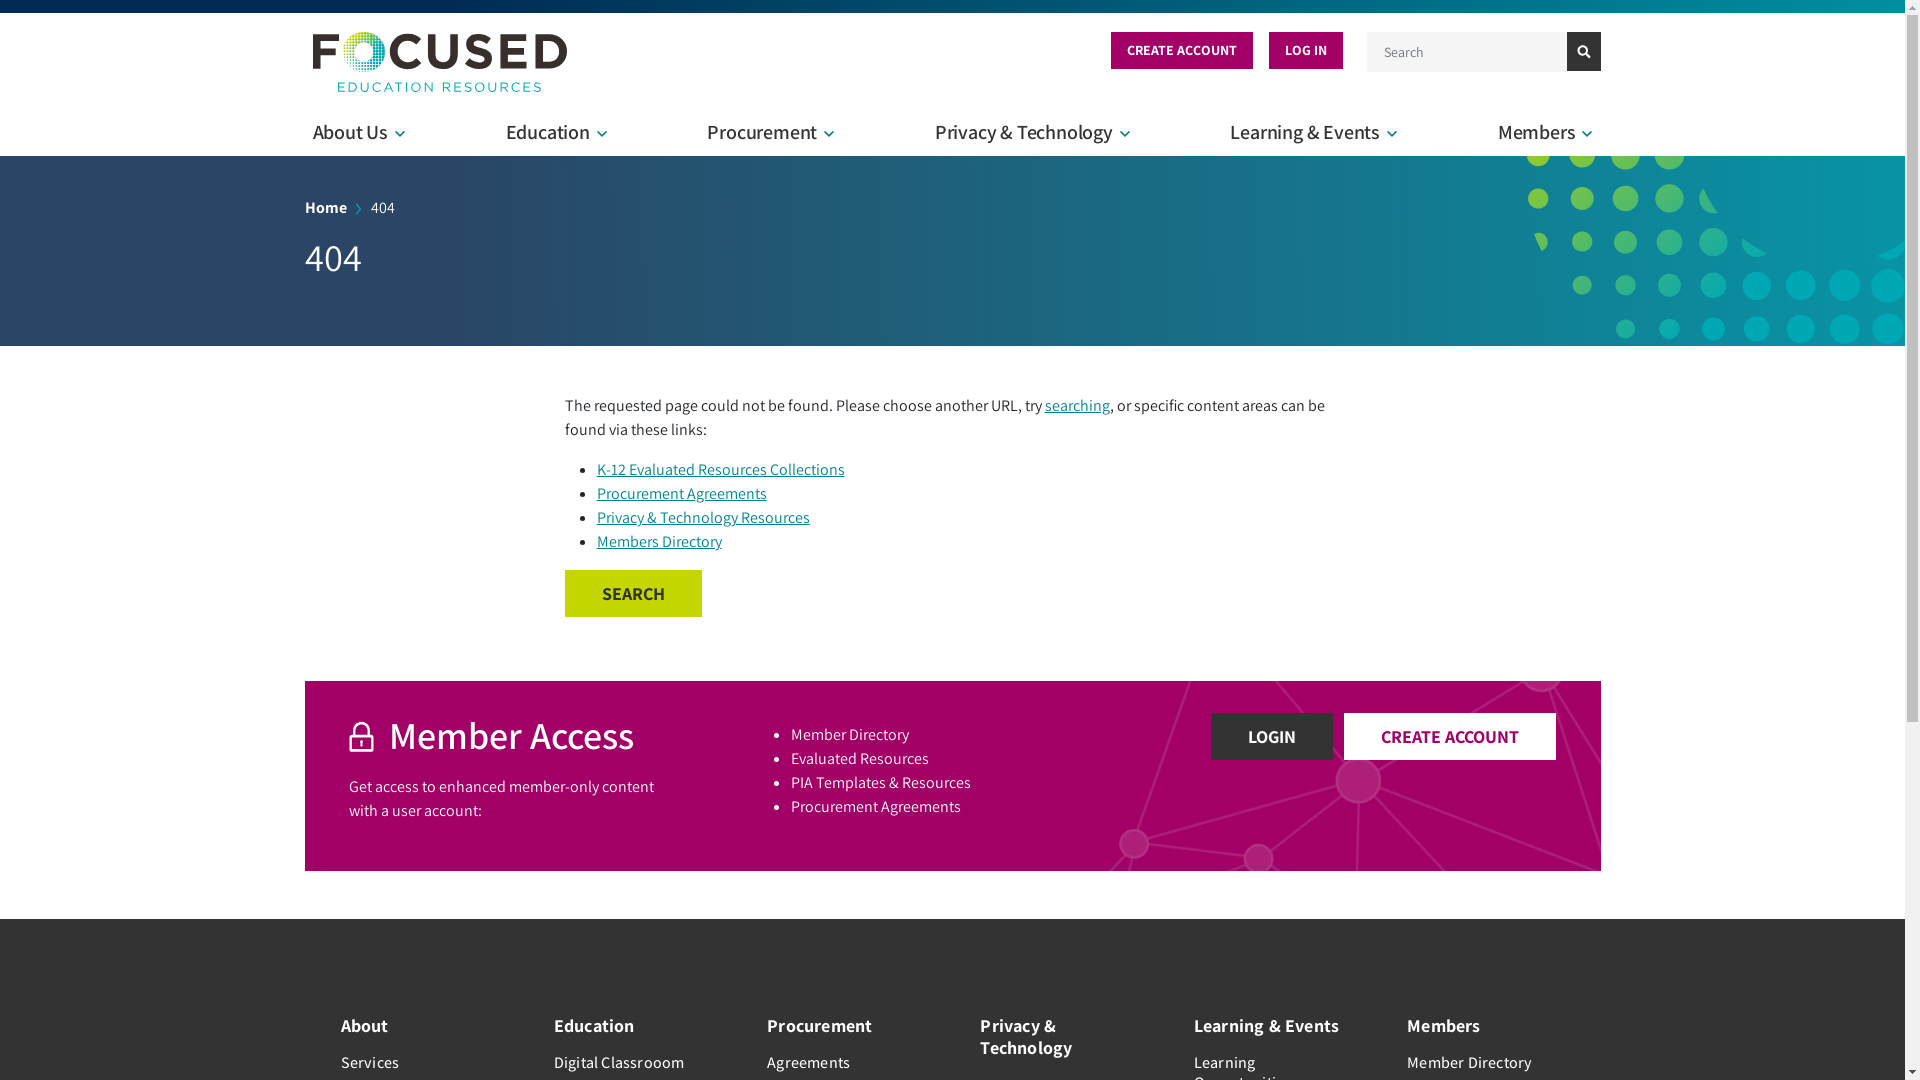 This screenshot has width=1920, height=1080. Describe the element at coordinates (1181, 50) in the screenshot. I see `CREATE ACCOUNT` at that location.